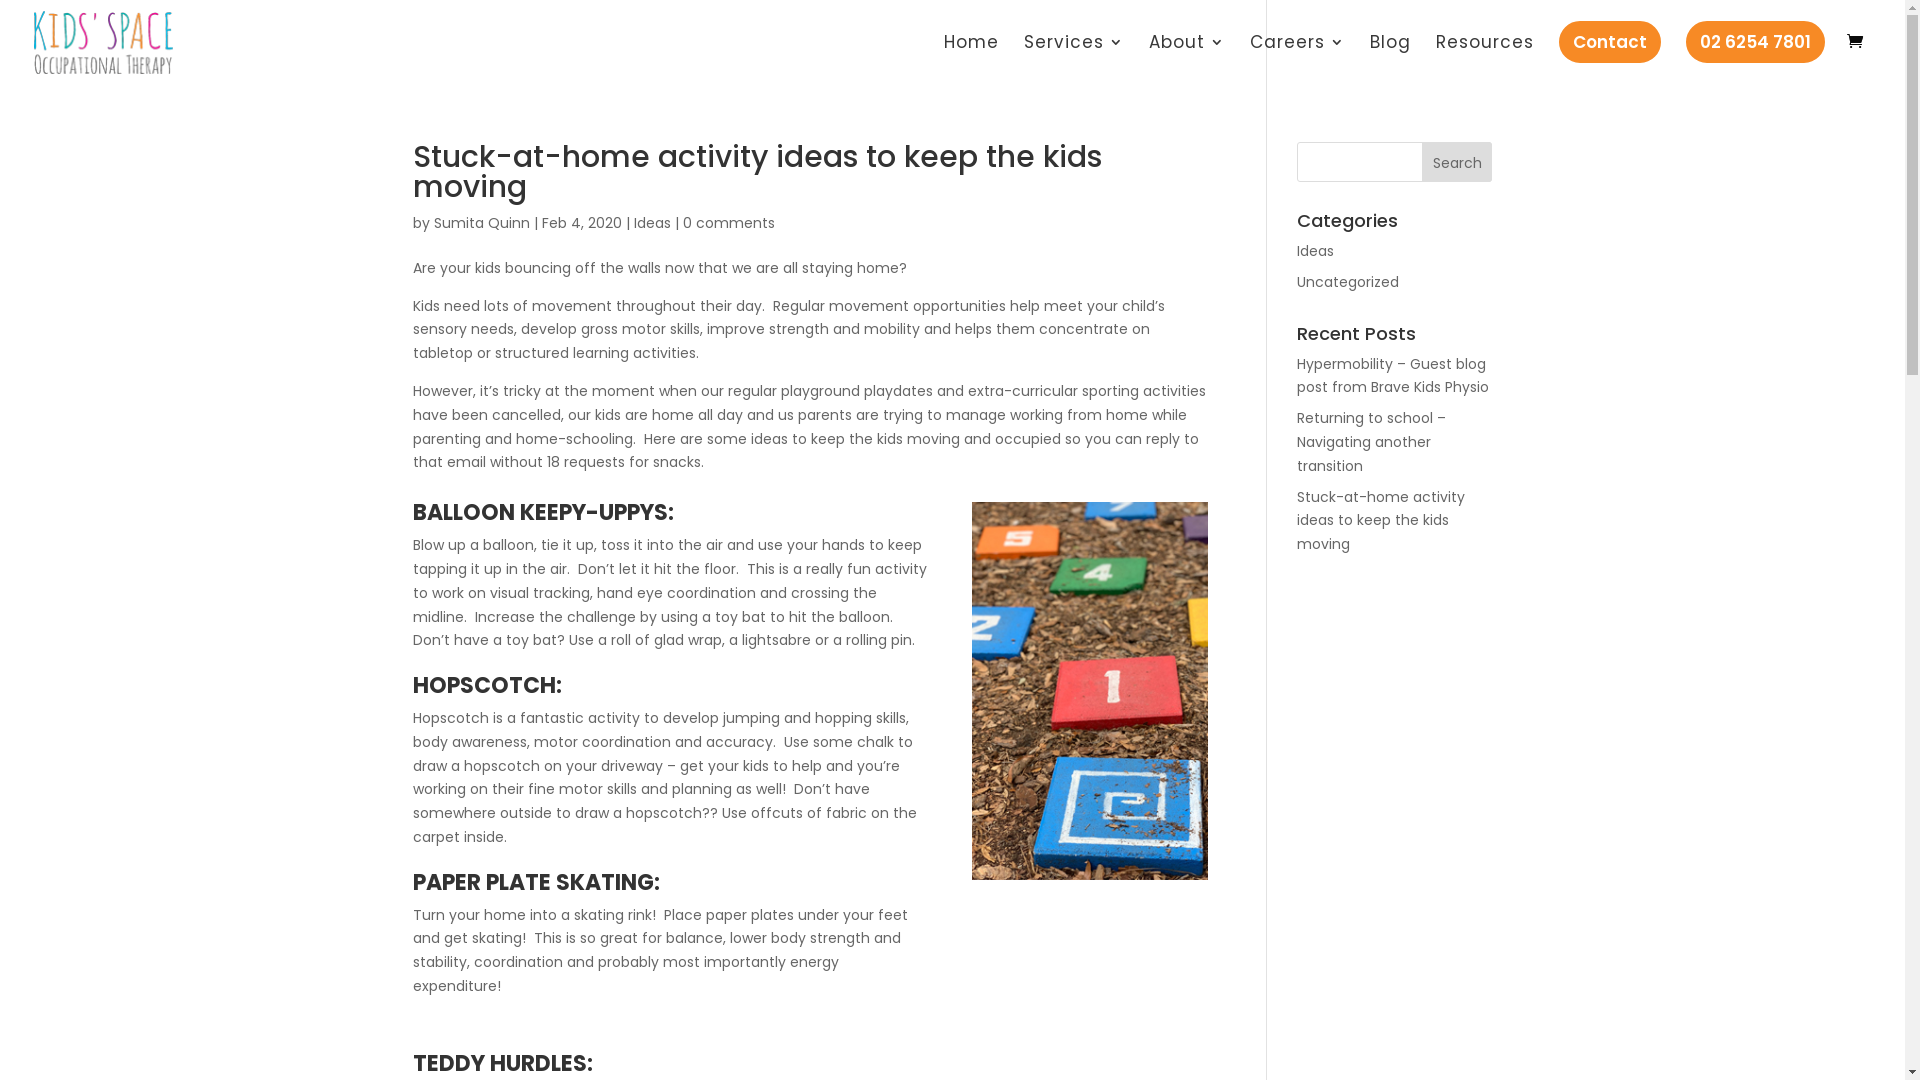 Image resolution: width=1920 pixels, height=1080 pixels. Describe the element at coordinates (1390, 58) in the screenshot. I see `Blog` at that location.